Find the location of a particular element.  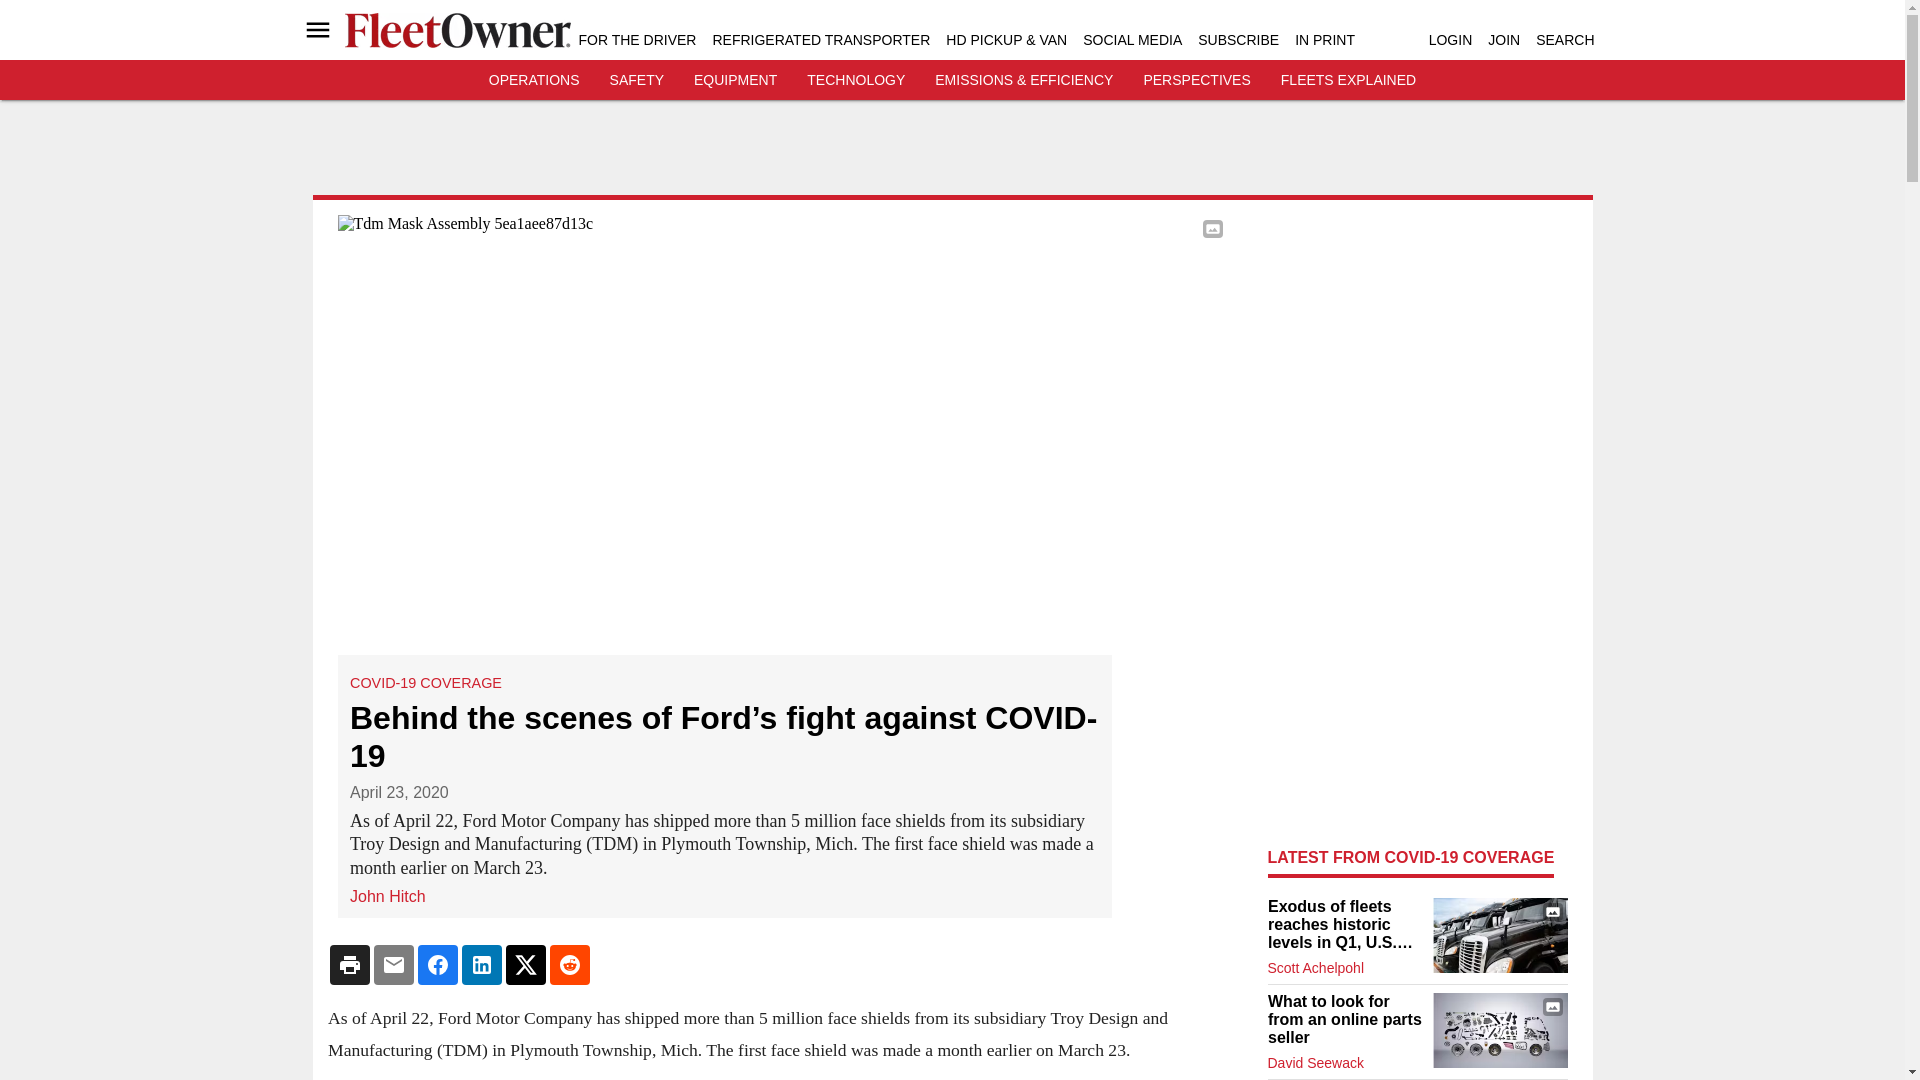

FLEETS EXPLAINED is located at coordinates (1348, 80).